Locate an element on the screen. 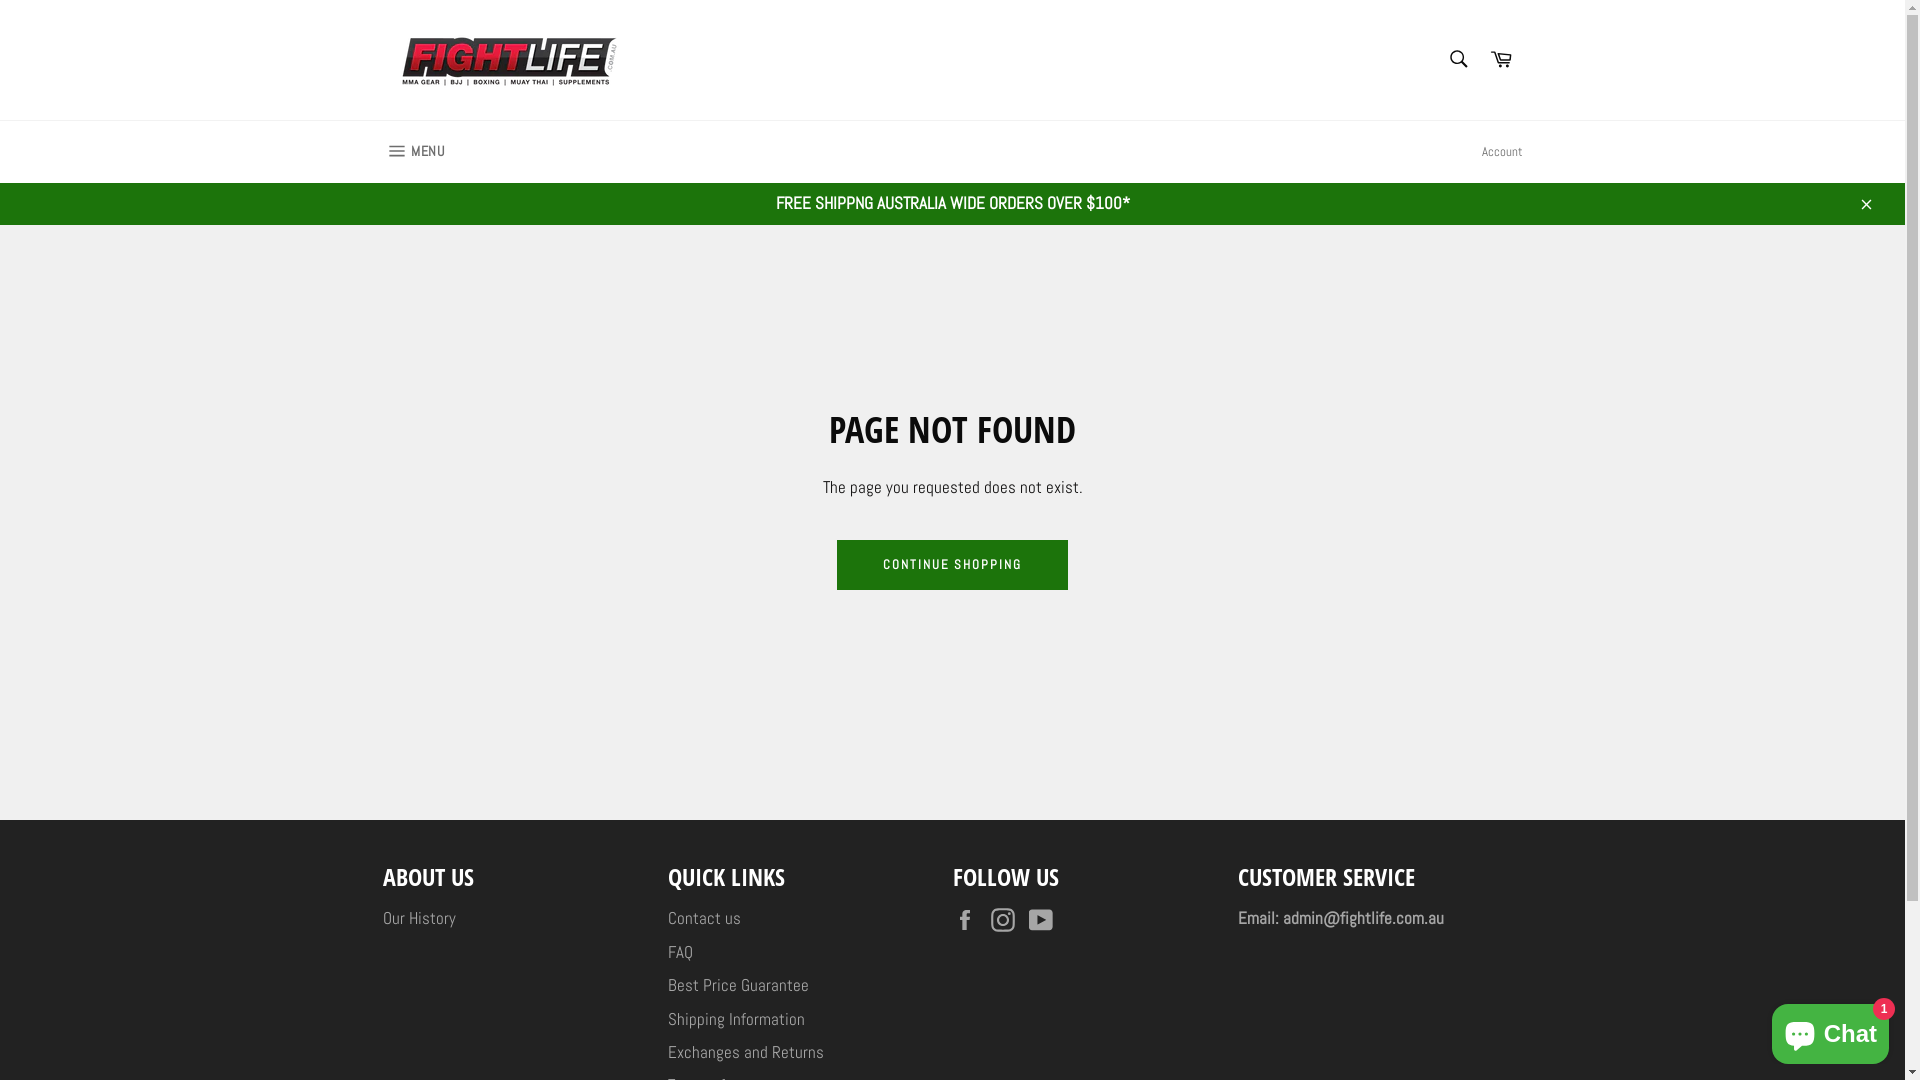  Cart is located at coordinates (1501, 60).